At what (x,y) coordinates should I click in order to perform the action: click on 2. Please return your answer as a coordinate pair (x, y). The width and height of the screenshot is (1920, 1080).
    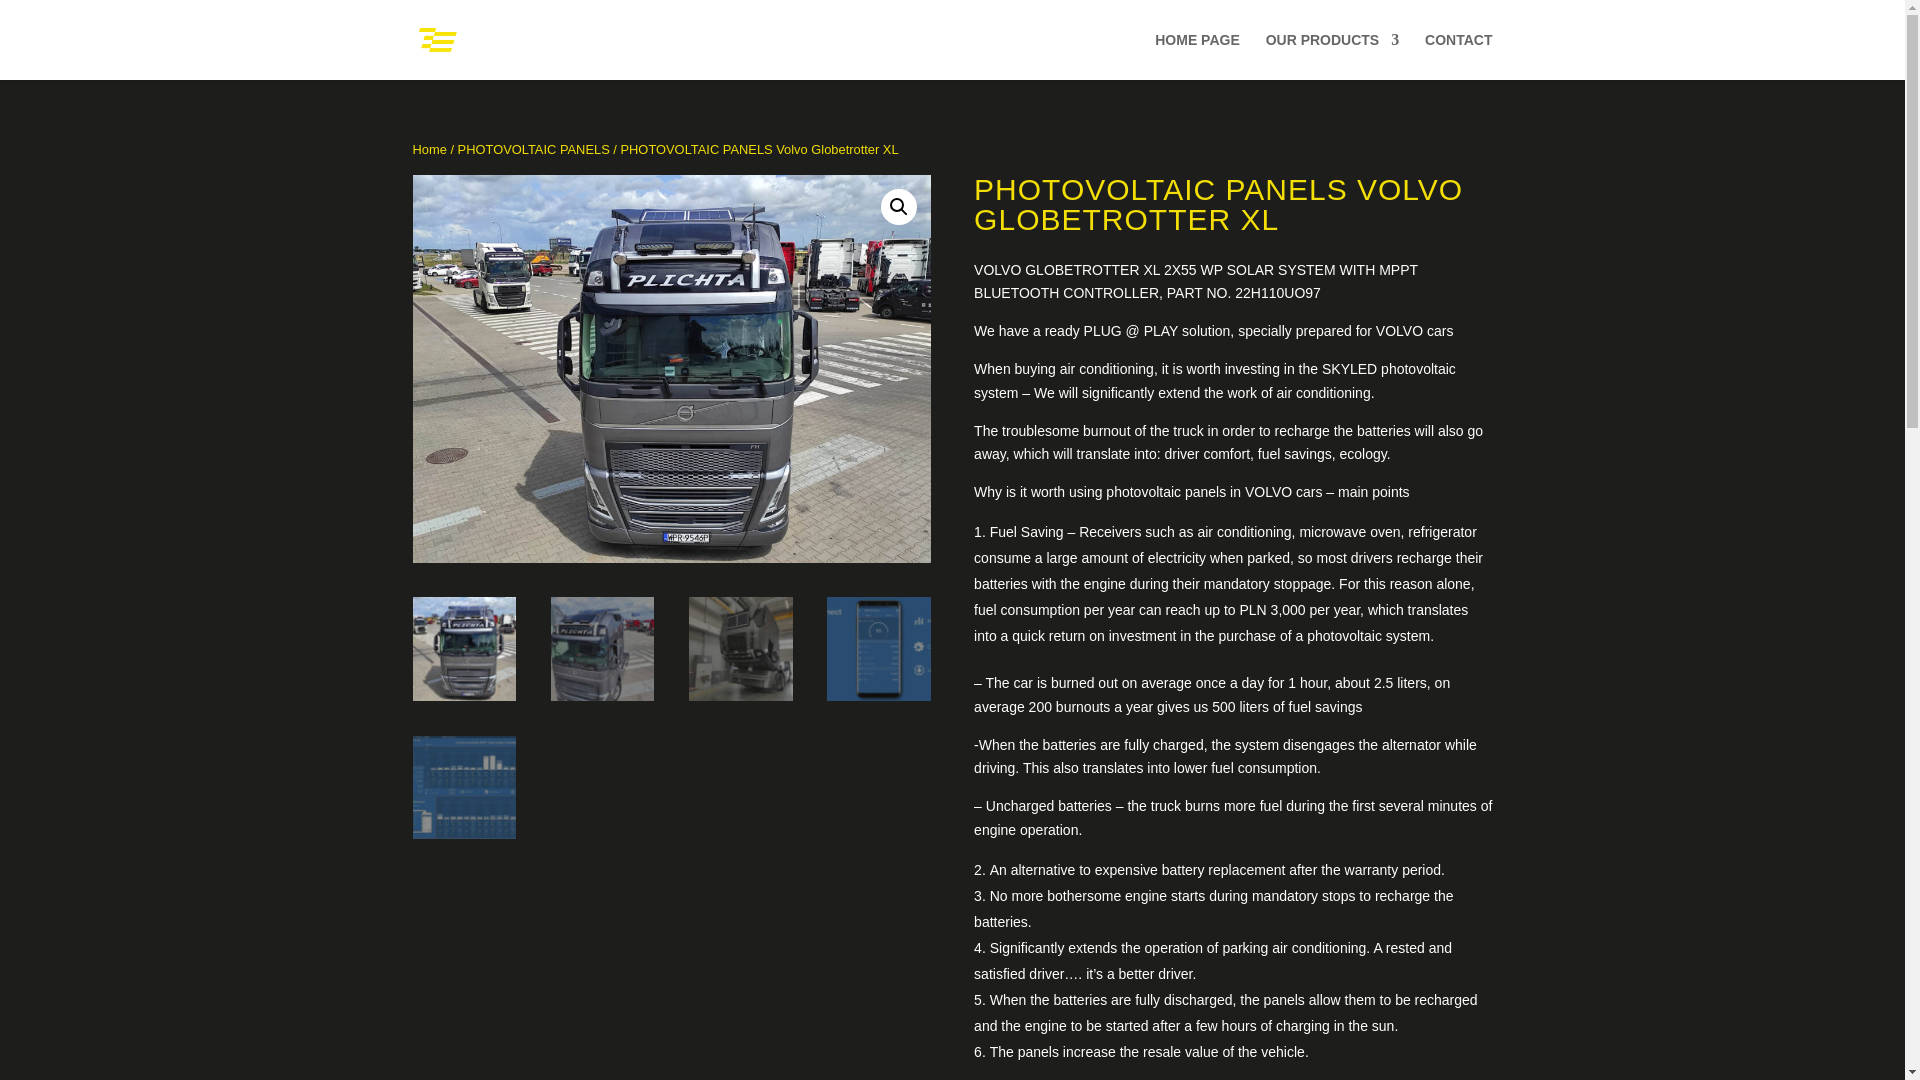
    Looking at the image, I should click on (670, 368).